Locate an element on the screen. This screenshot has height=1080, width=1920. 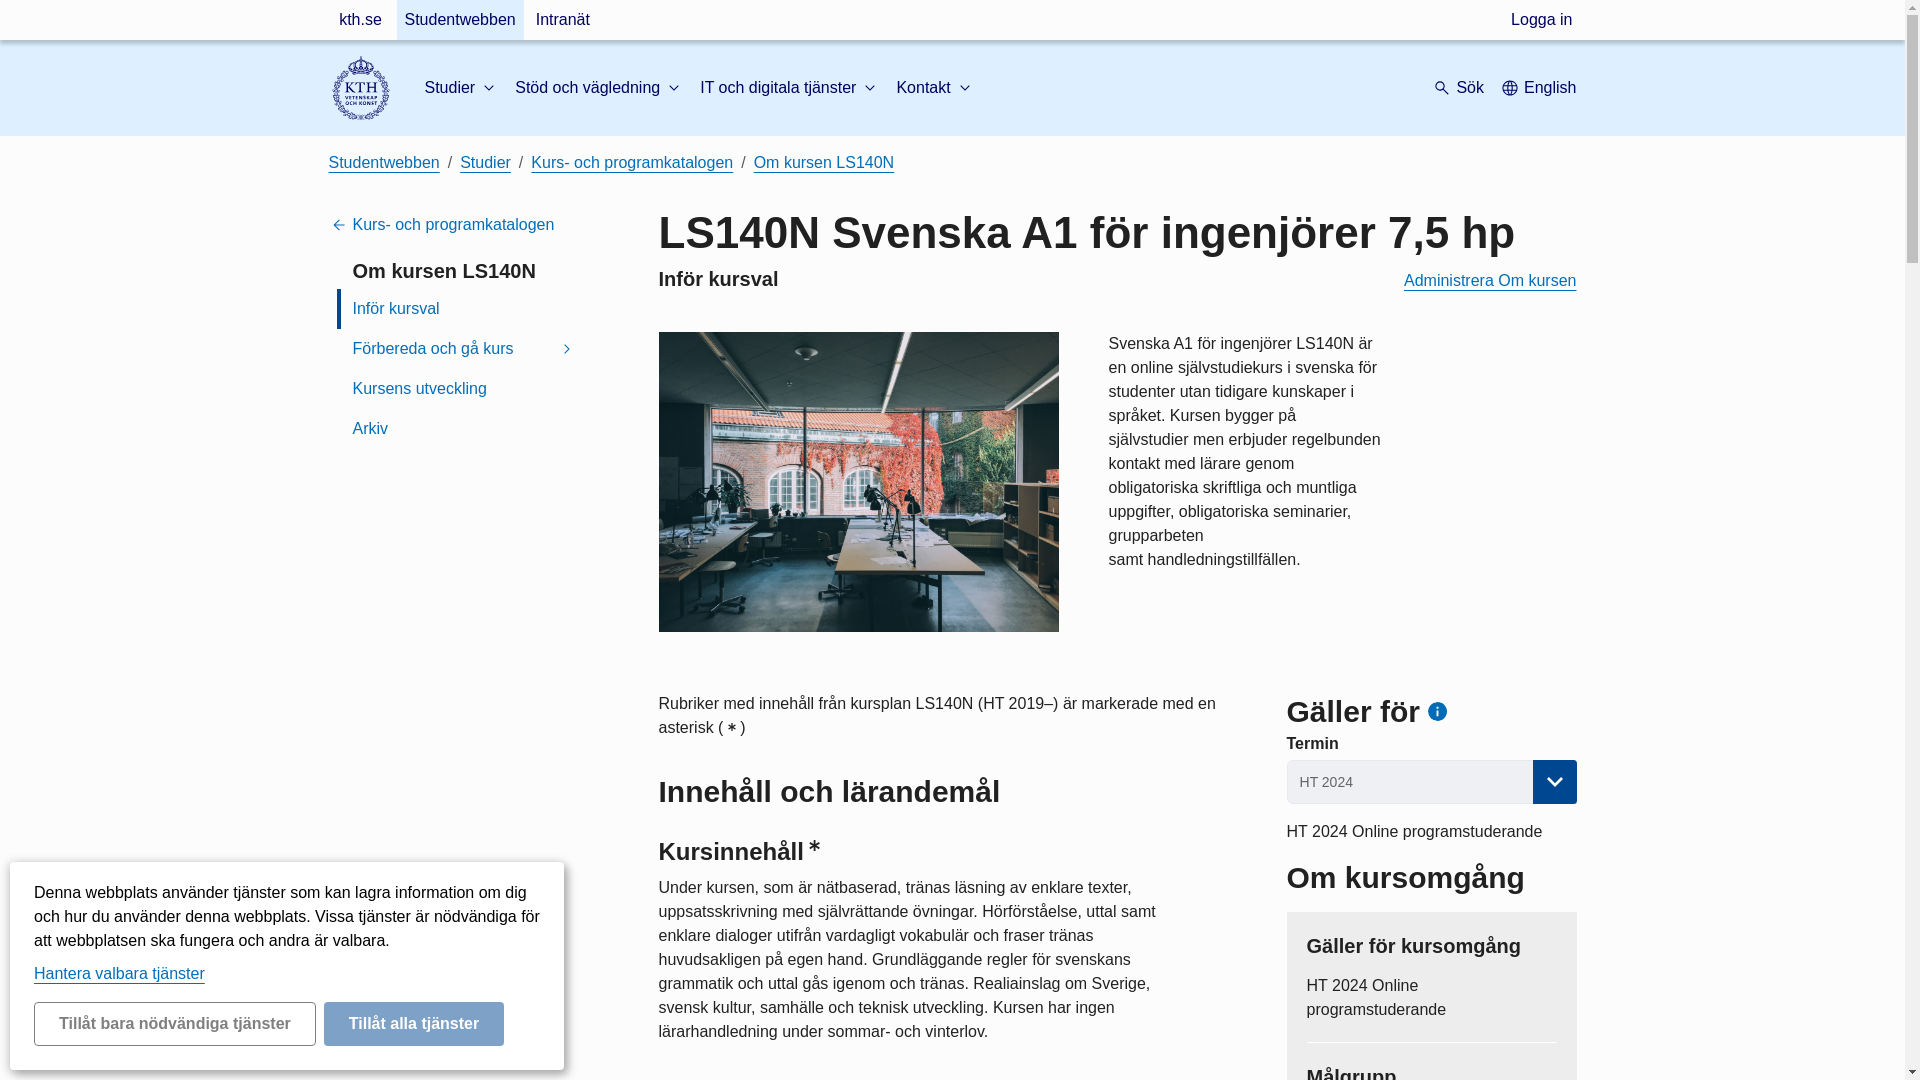
kth.se is located at coordinates (360, 20).